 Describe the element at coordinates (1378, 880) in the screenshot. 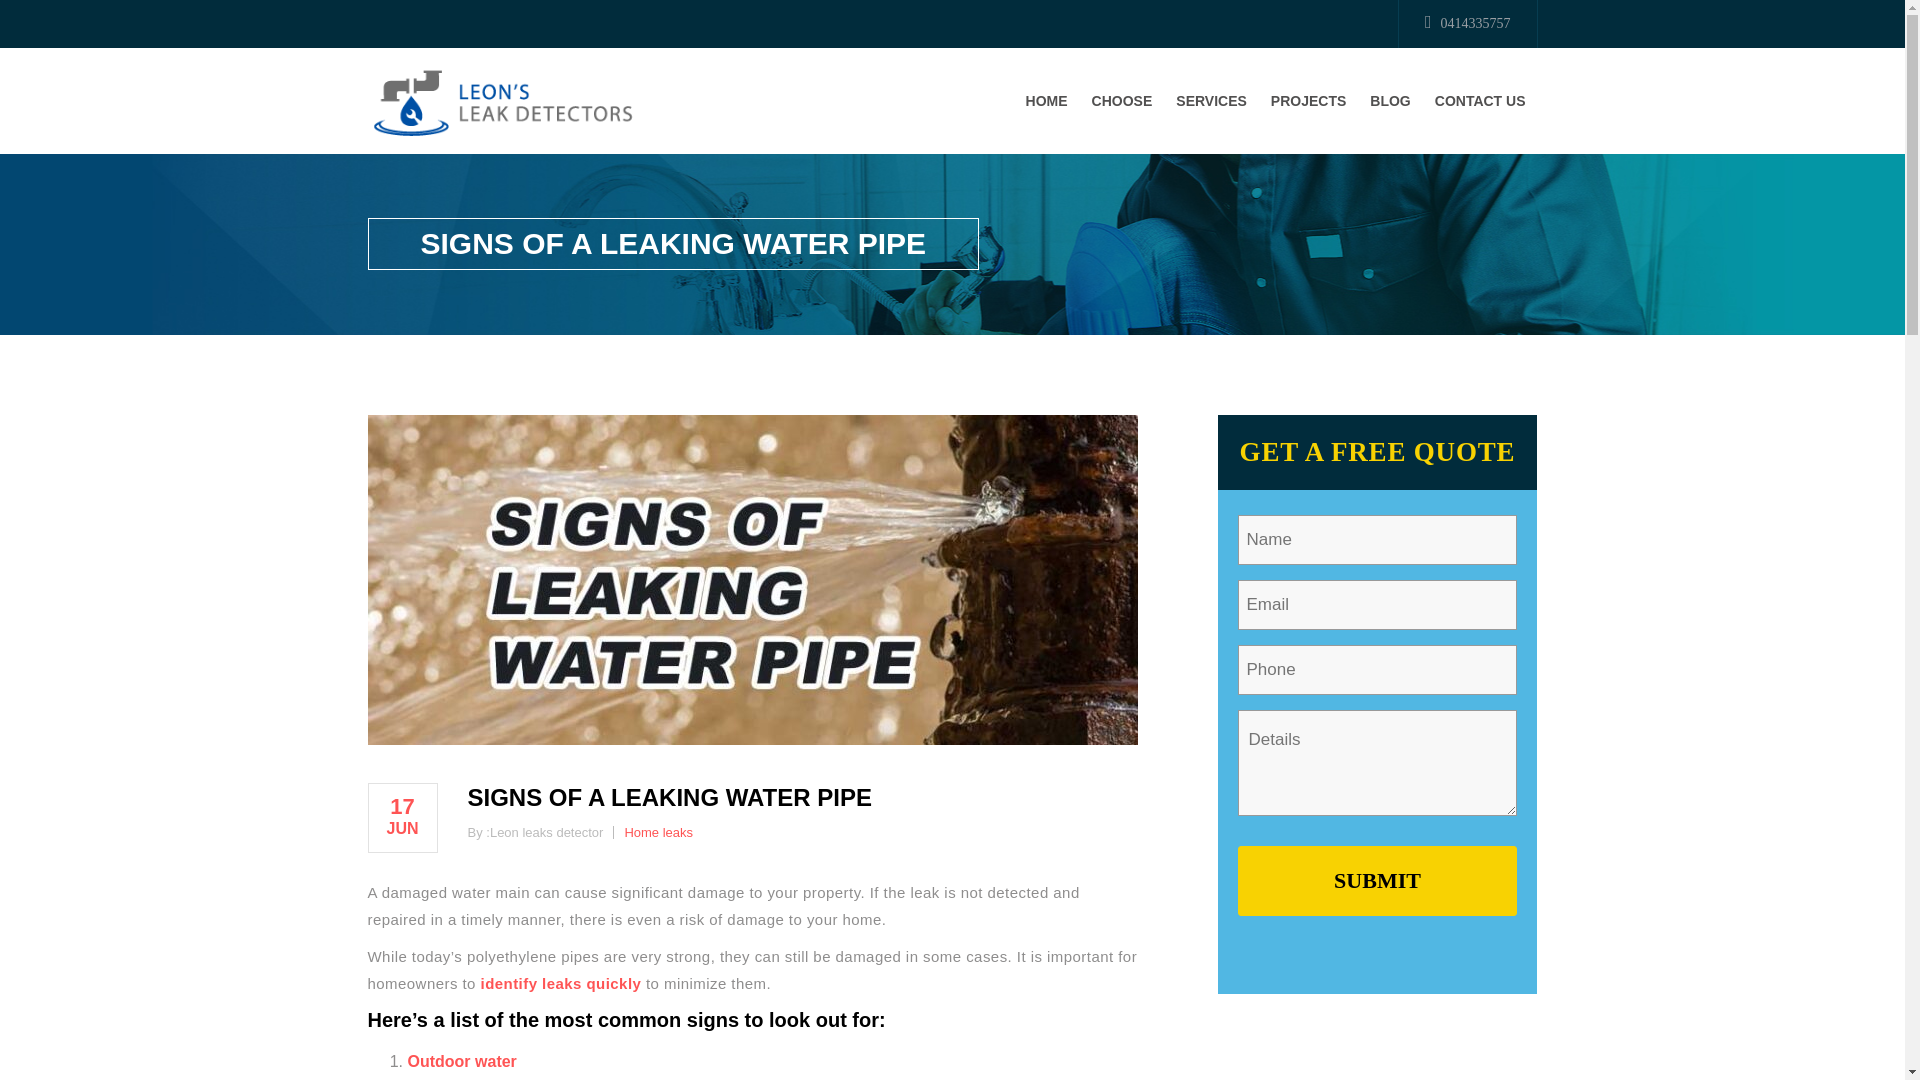

I see `SUBMIT` at that location.